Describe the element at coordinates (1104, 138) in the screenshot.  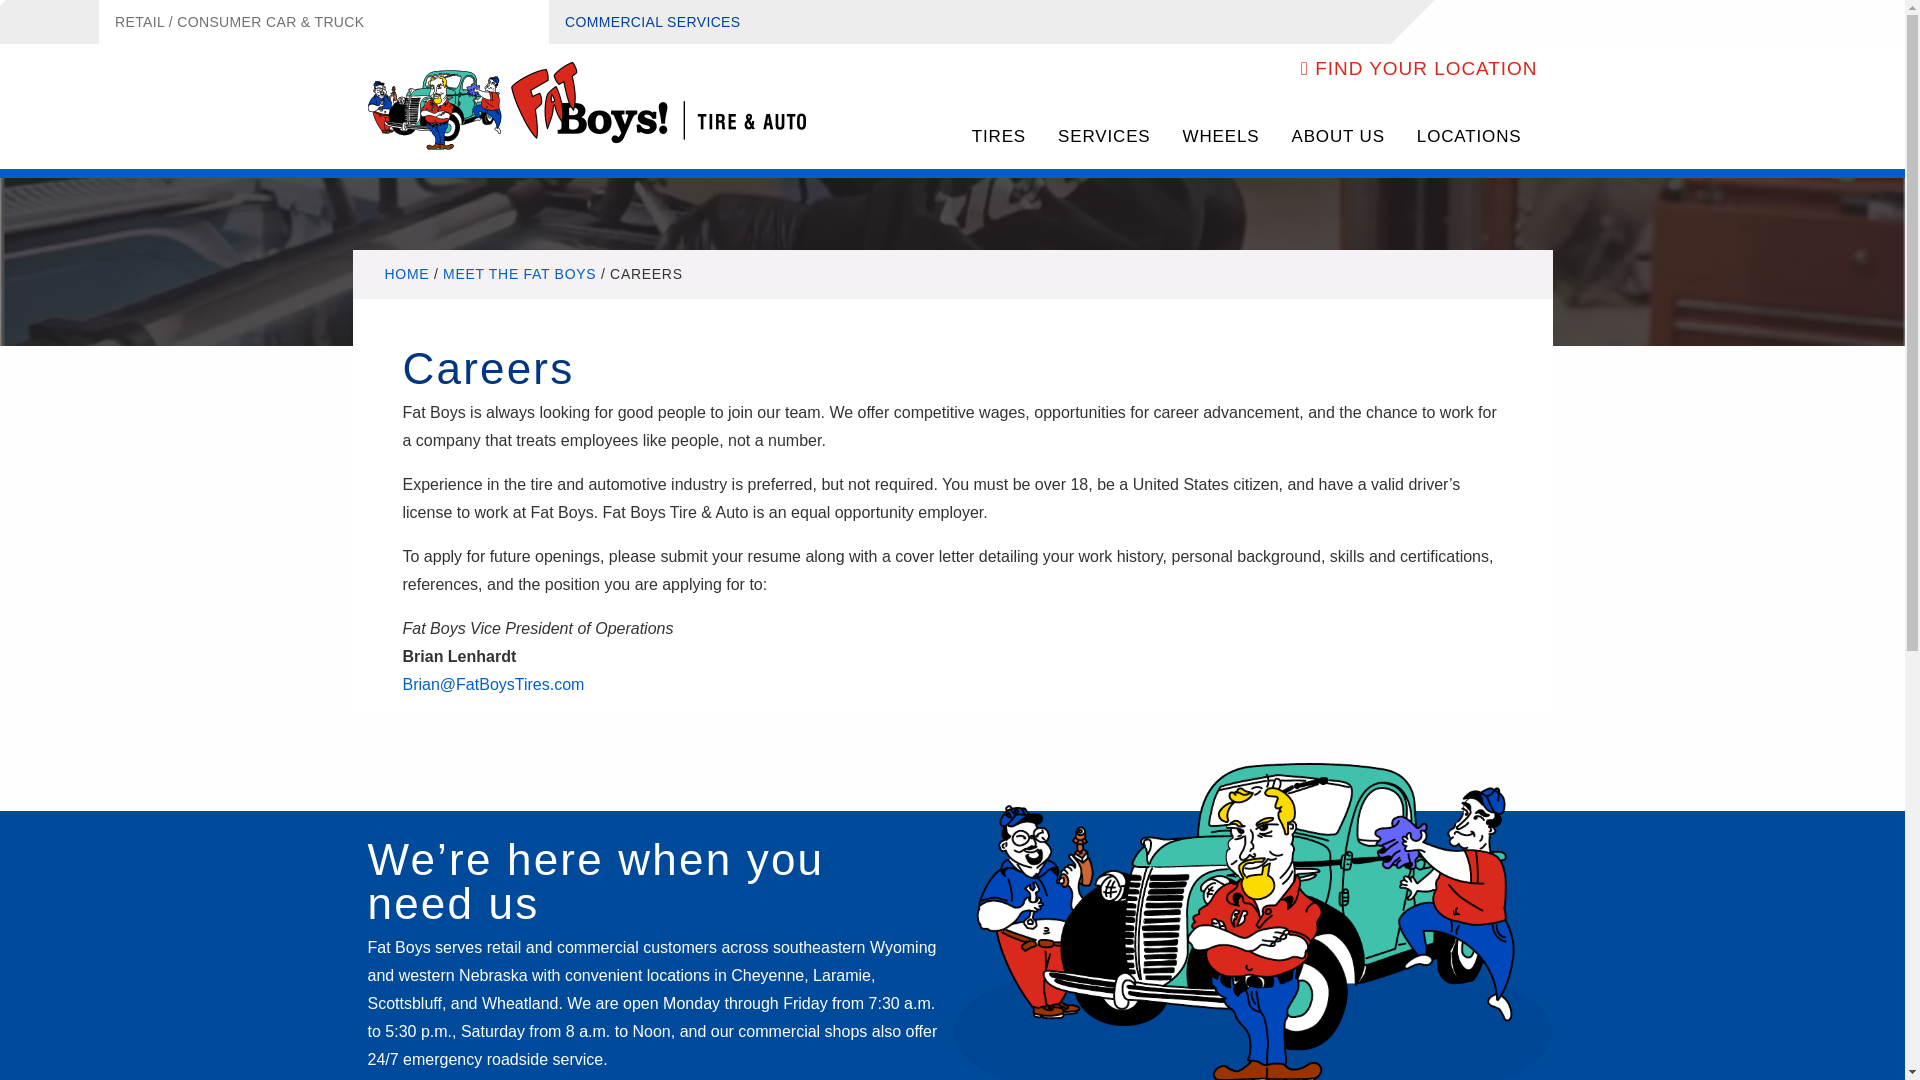
I see `SERVICES` at that location.